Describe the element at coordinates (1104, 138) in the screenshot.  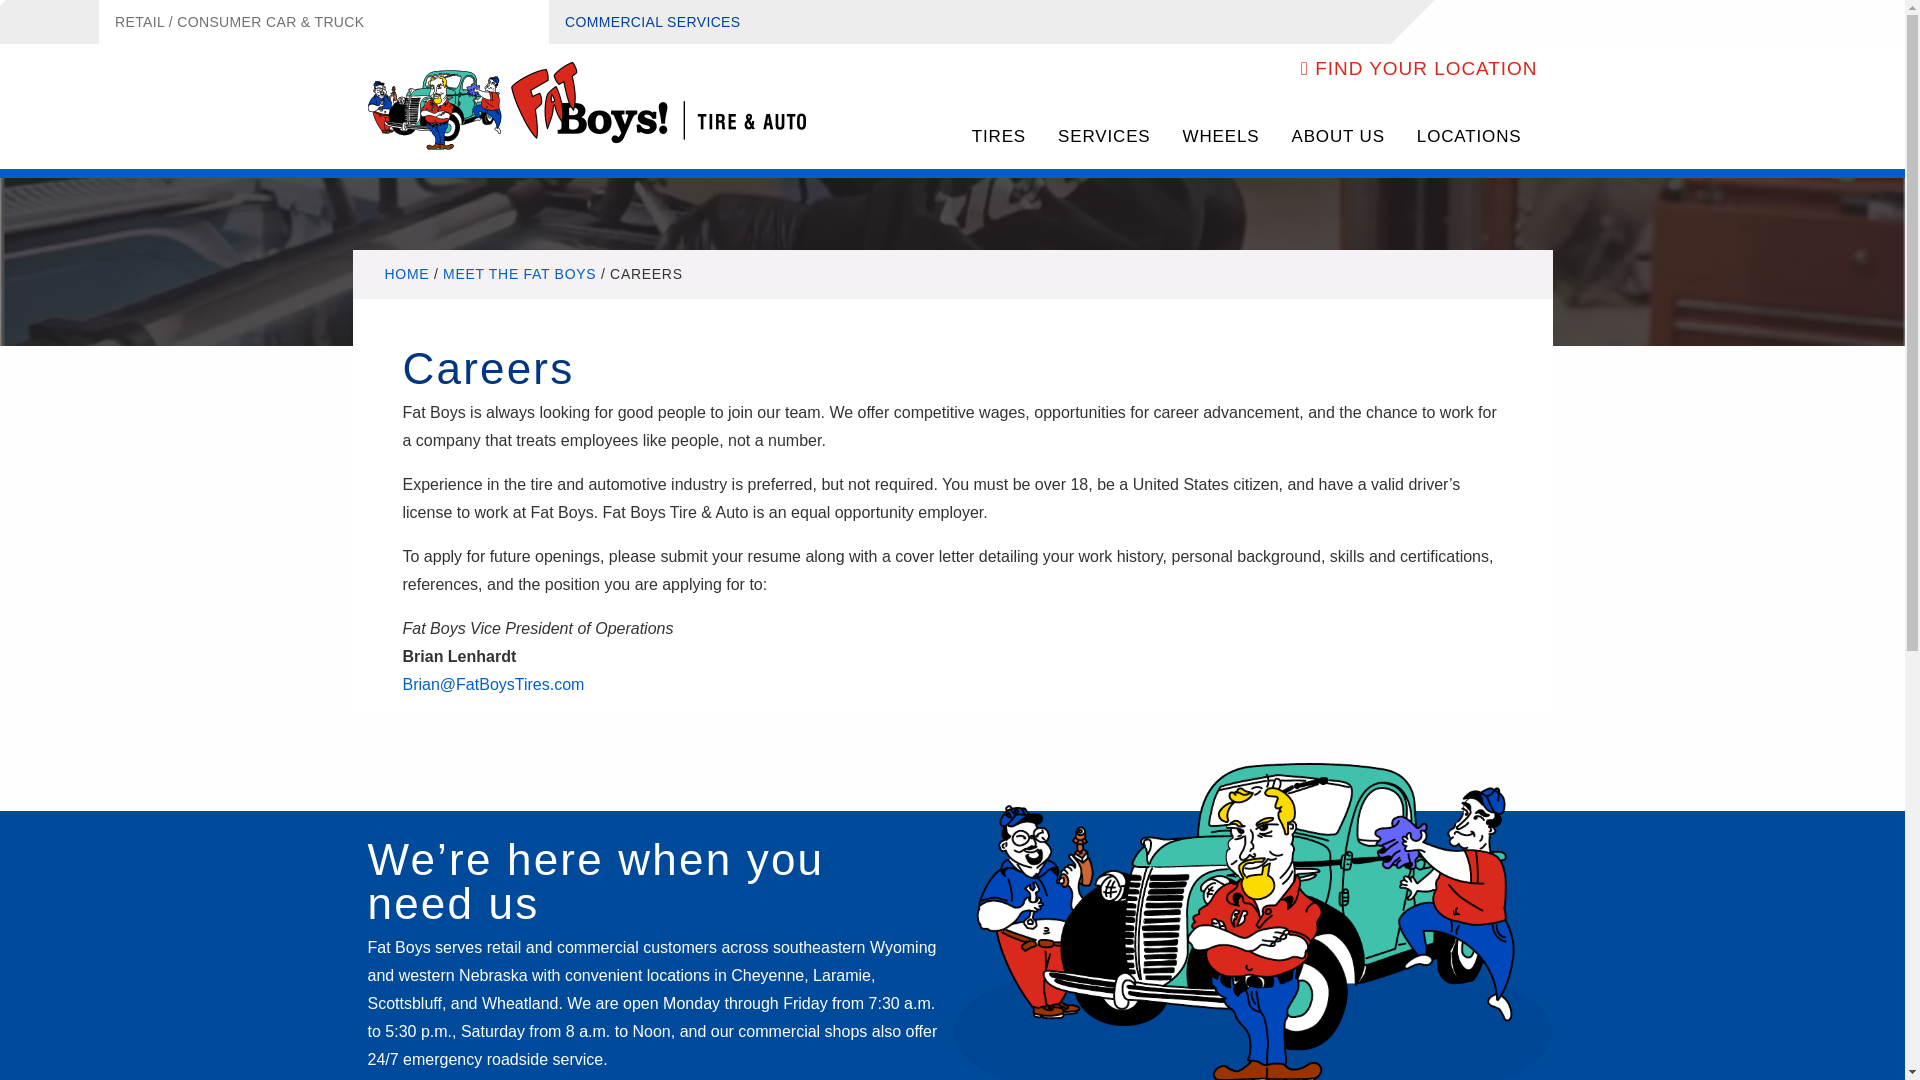
I see `SERVICES` at that location.